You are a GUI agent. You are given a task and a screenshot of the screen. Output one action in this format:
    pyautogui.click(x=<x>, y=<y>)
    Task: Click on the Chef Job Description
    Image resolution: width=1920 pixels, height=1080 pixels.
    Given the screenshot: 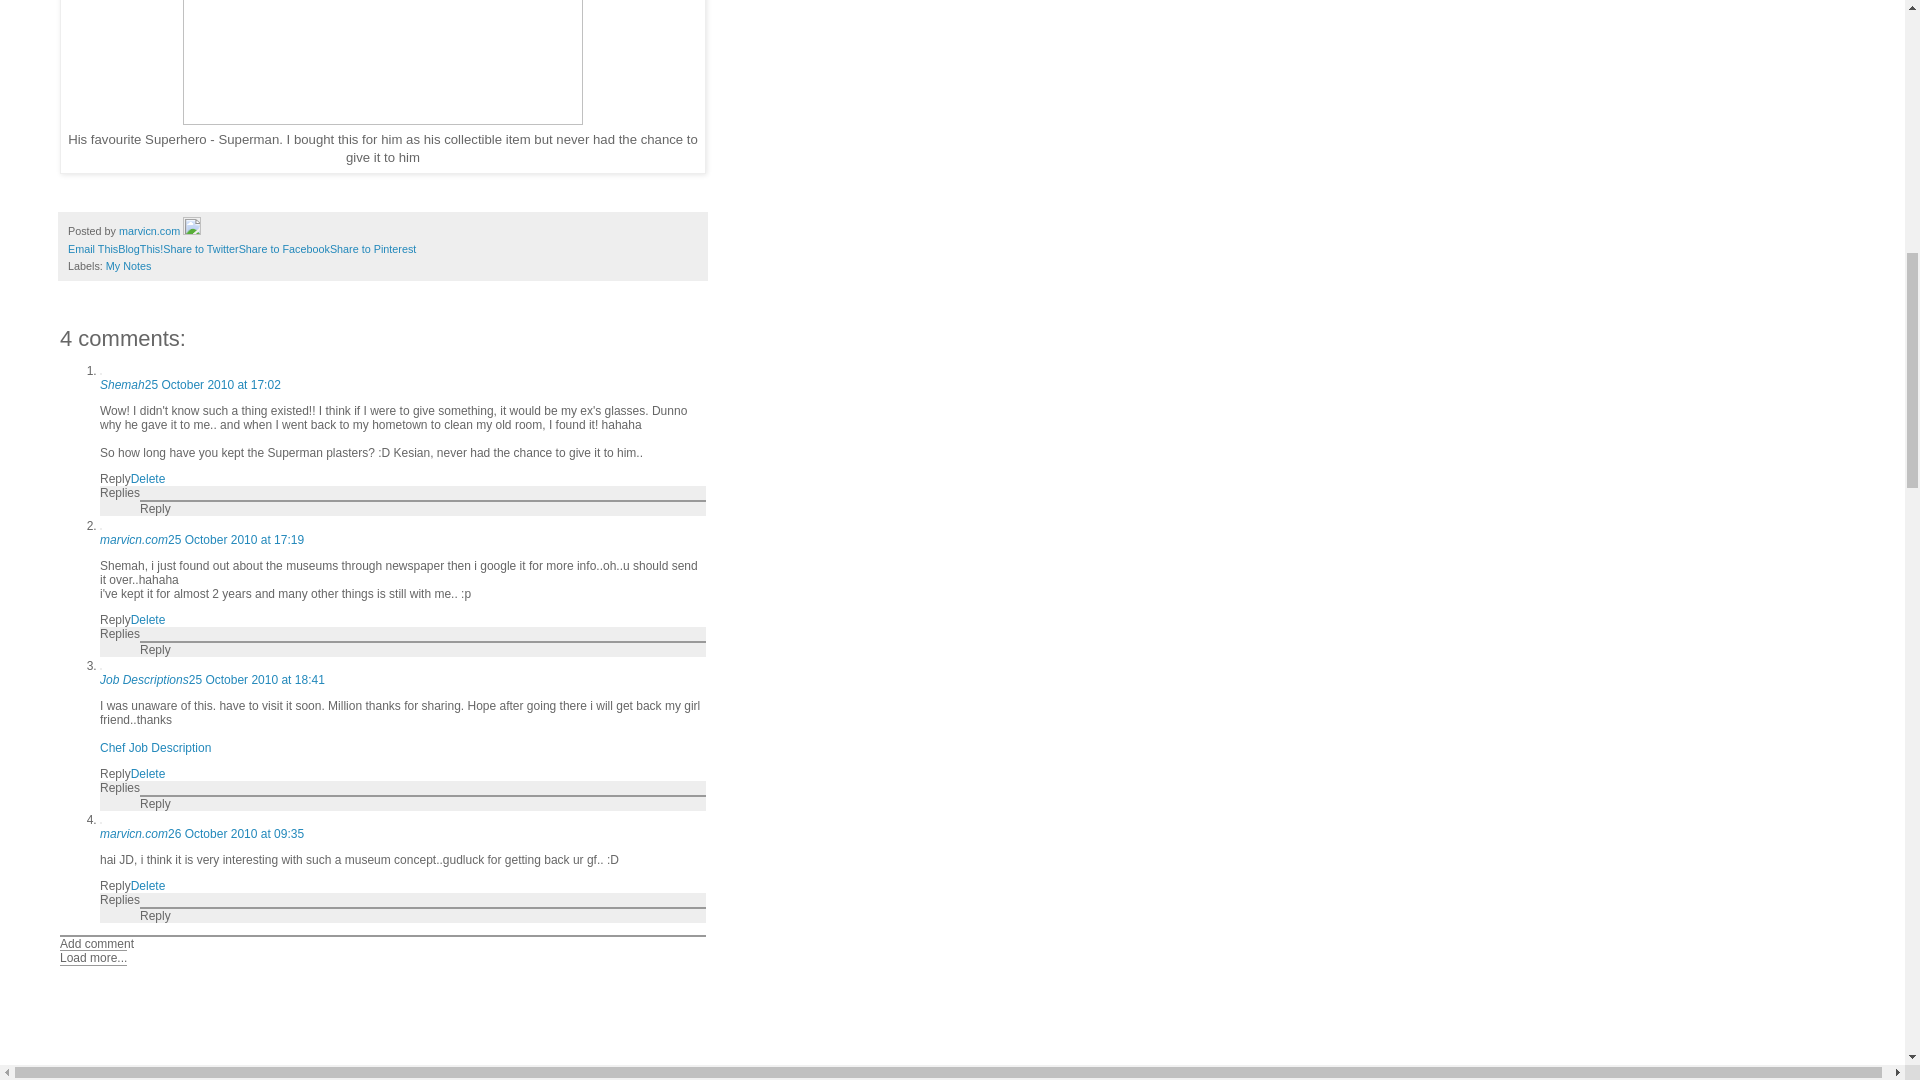 What is the action you would take?
    pyautogui.click(x=155, y=747)
    